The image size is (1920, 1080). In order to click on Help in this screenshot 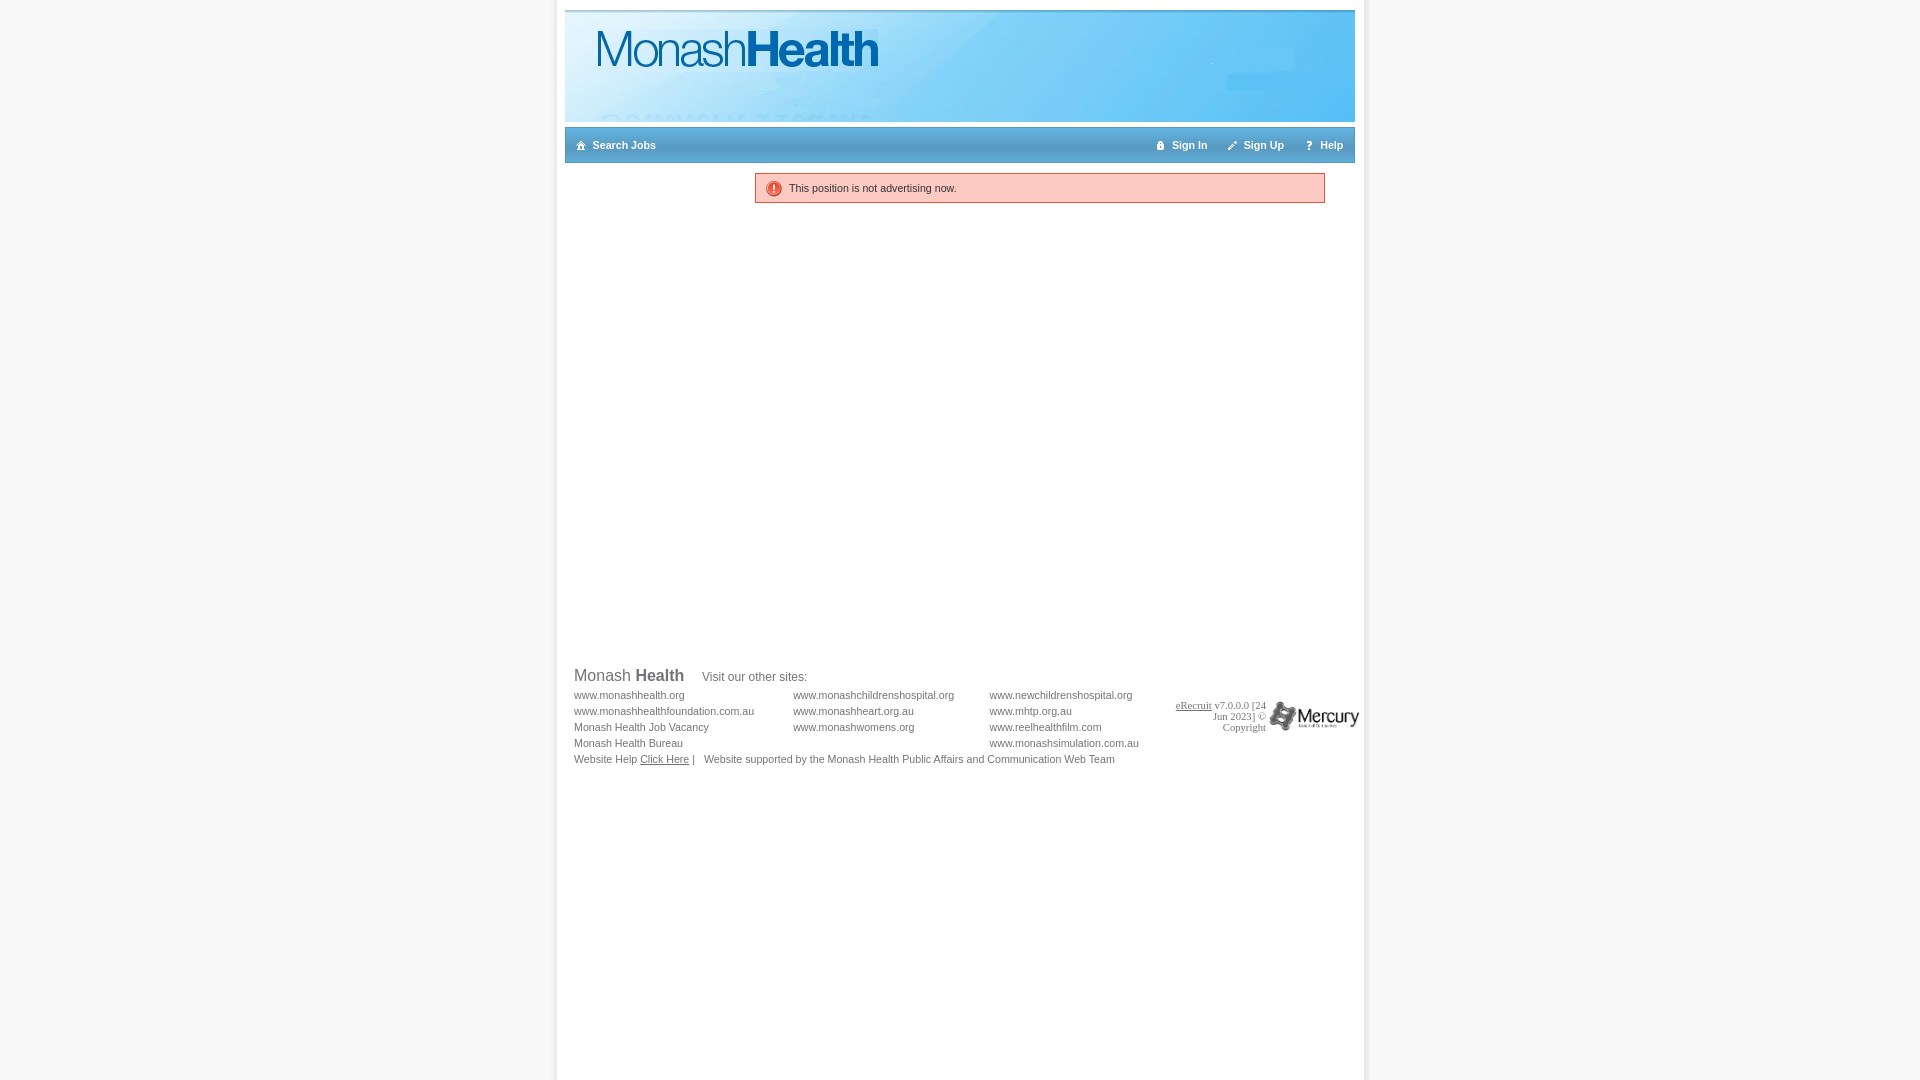, I will do `click(1324, 145)`.